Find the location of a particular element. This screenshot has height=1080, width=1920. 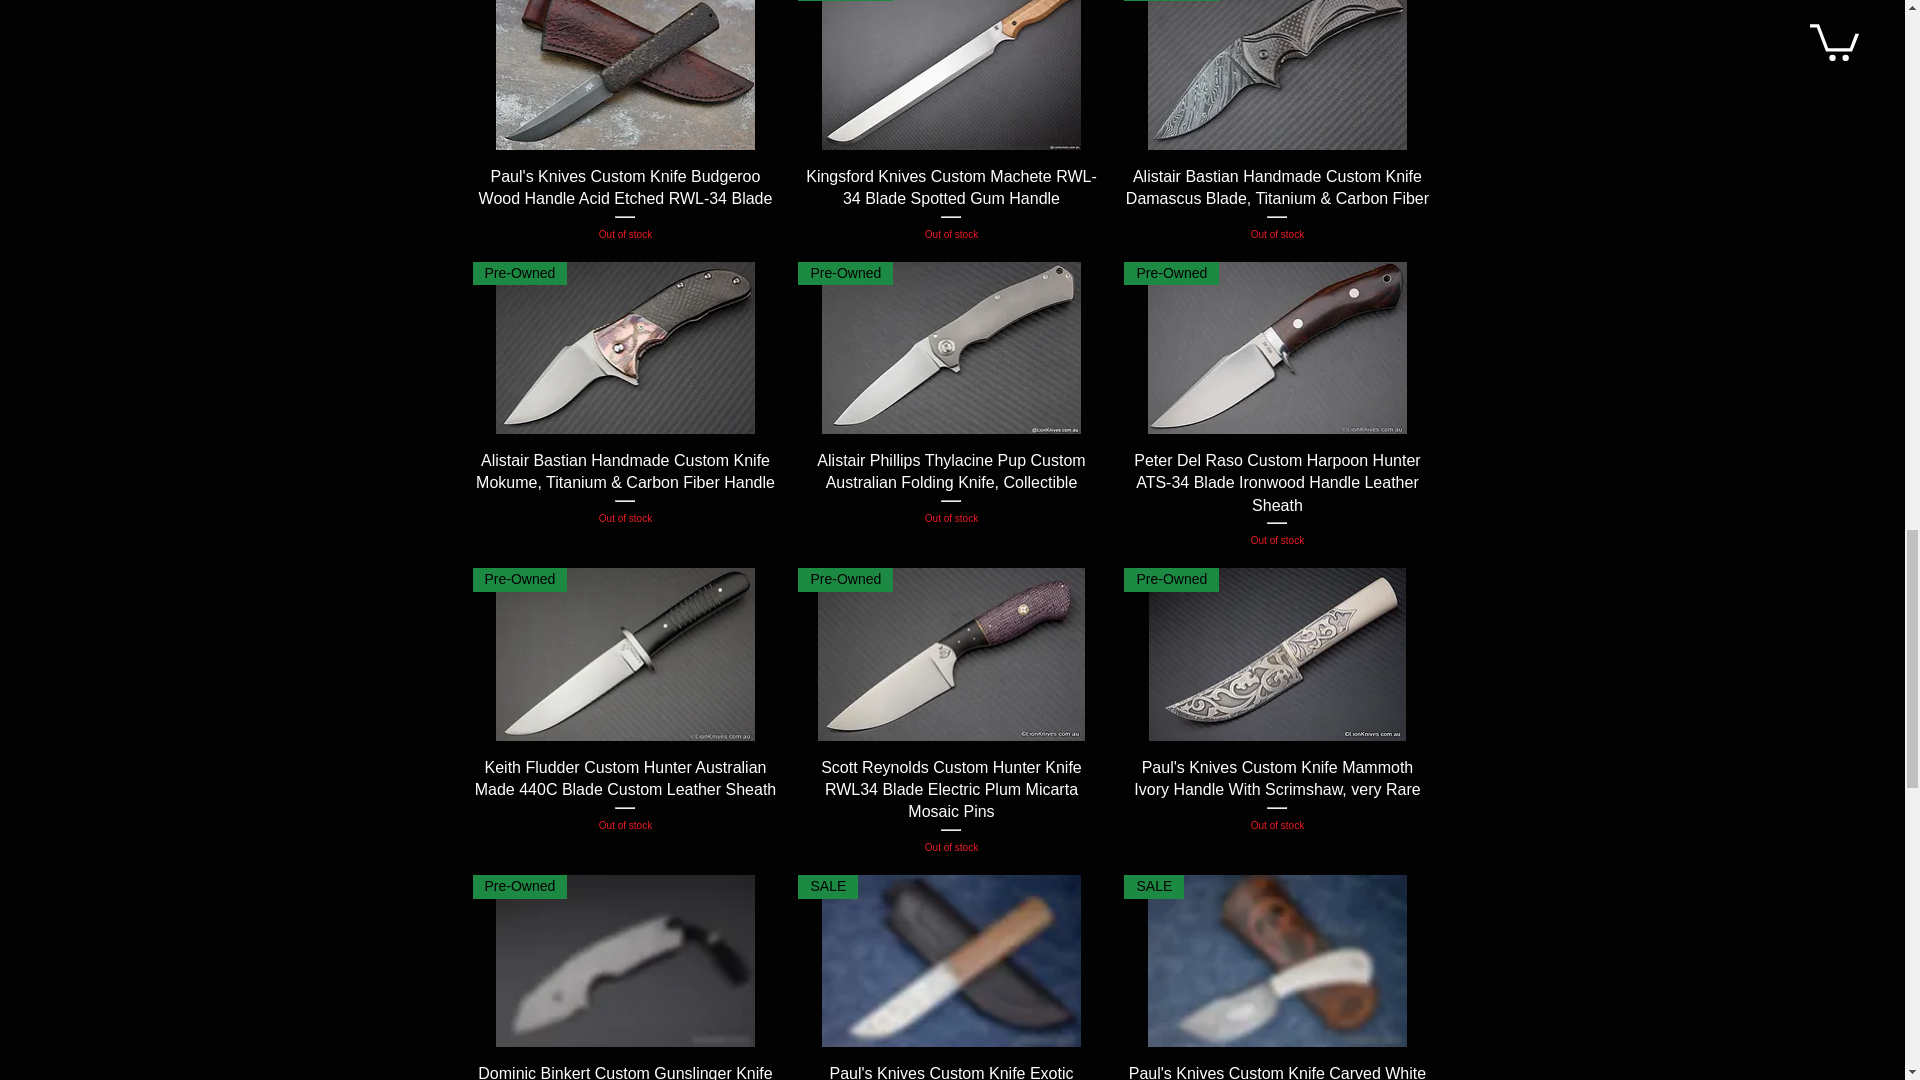

Pre-Owned is located at coordinates (624, 348).